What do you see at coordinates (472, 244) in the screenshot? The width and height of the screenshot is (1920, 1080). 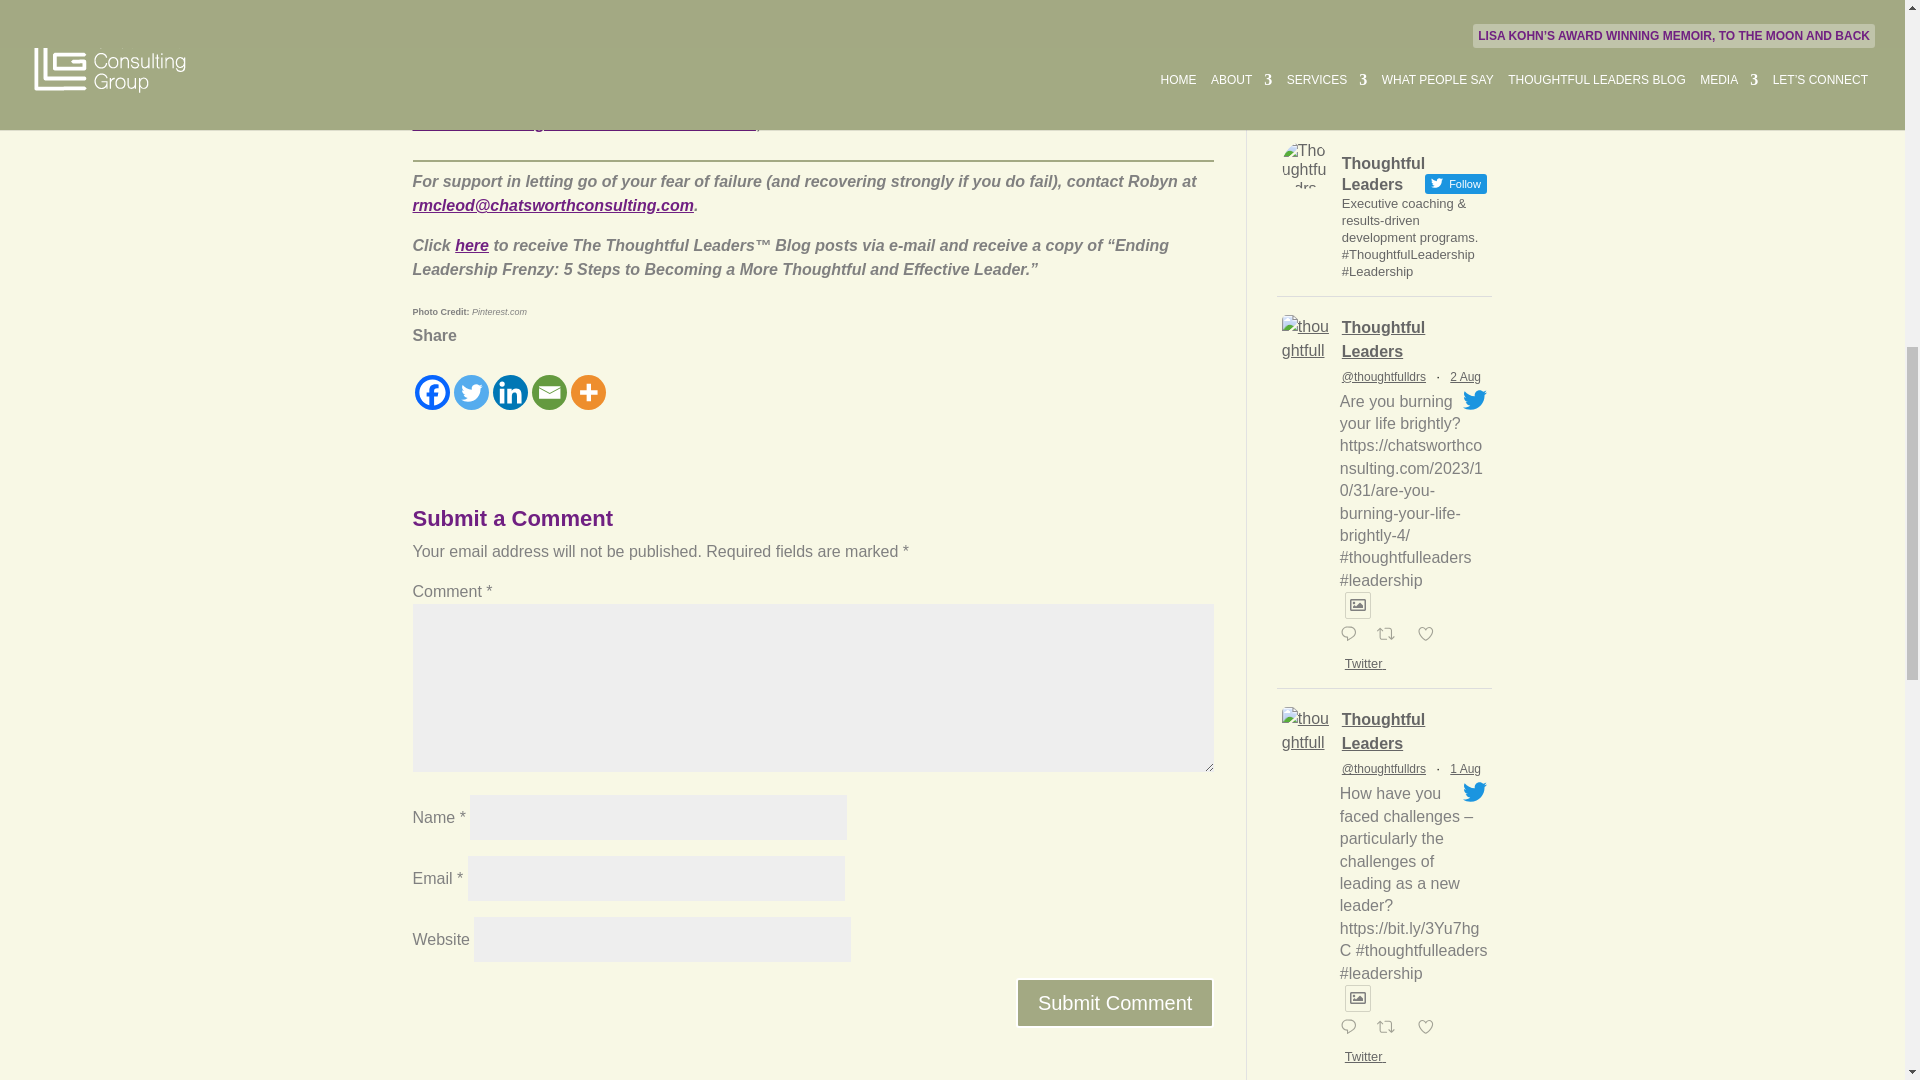 I see `here` at bounding box center [472, 244].